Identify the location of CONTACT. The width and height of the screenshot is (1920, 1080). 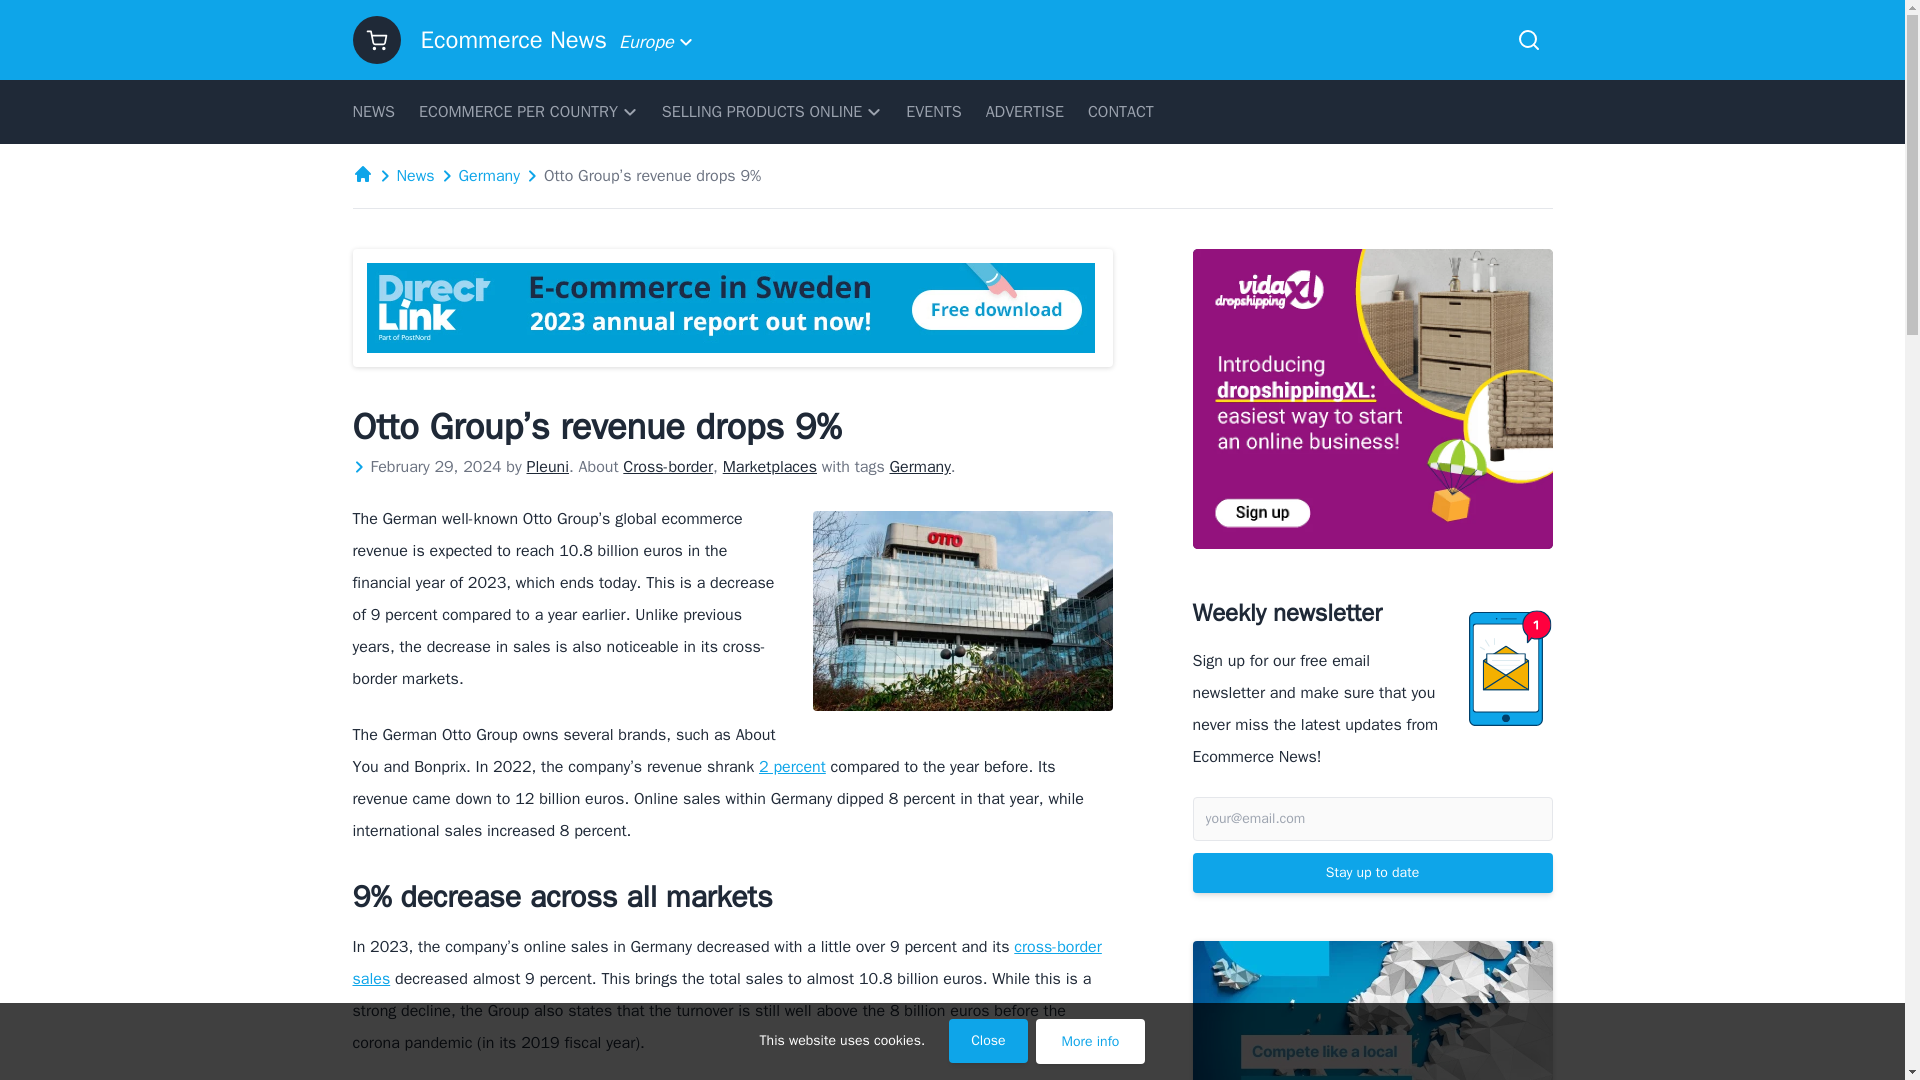
(1120, 111).